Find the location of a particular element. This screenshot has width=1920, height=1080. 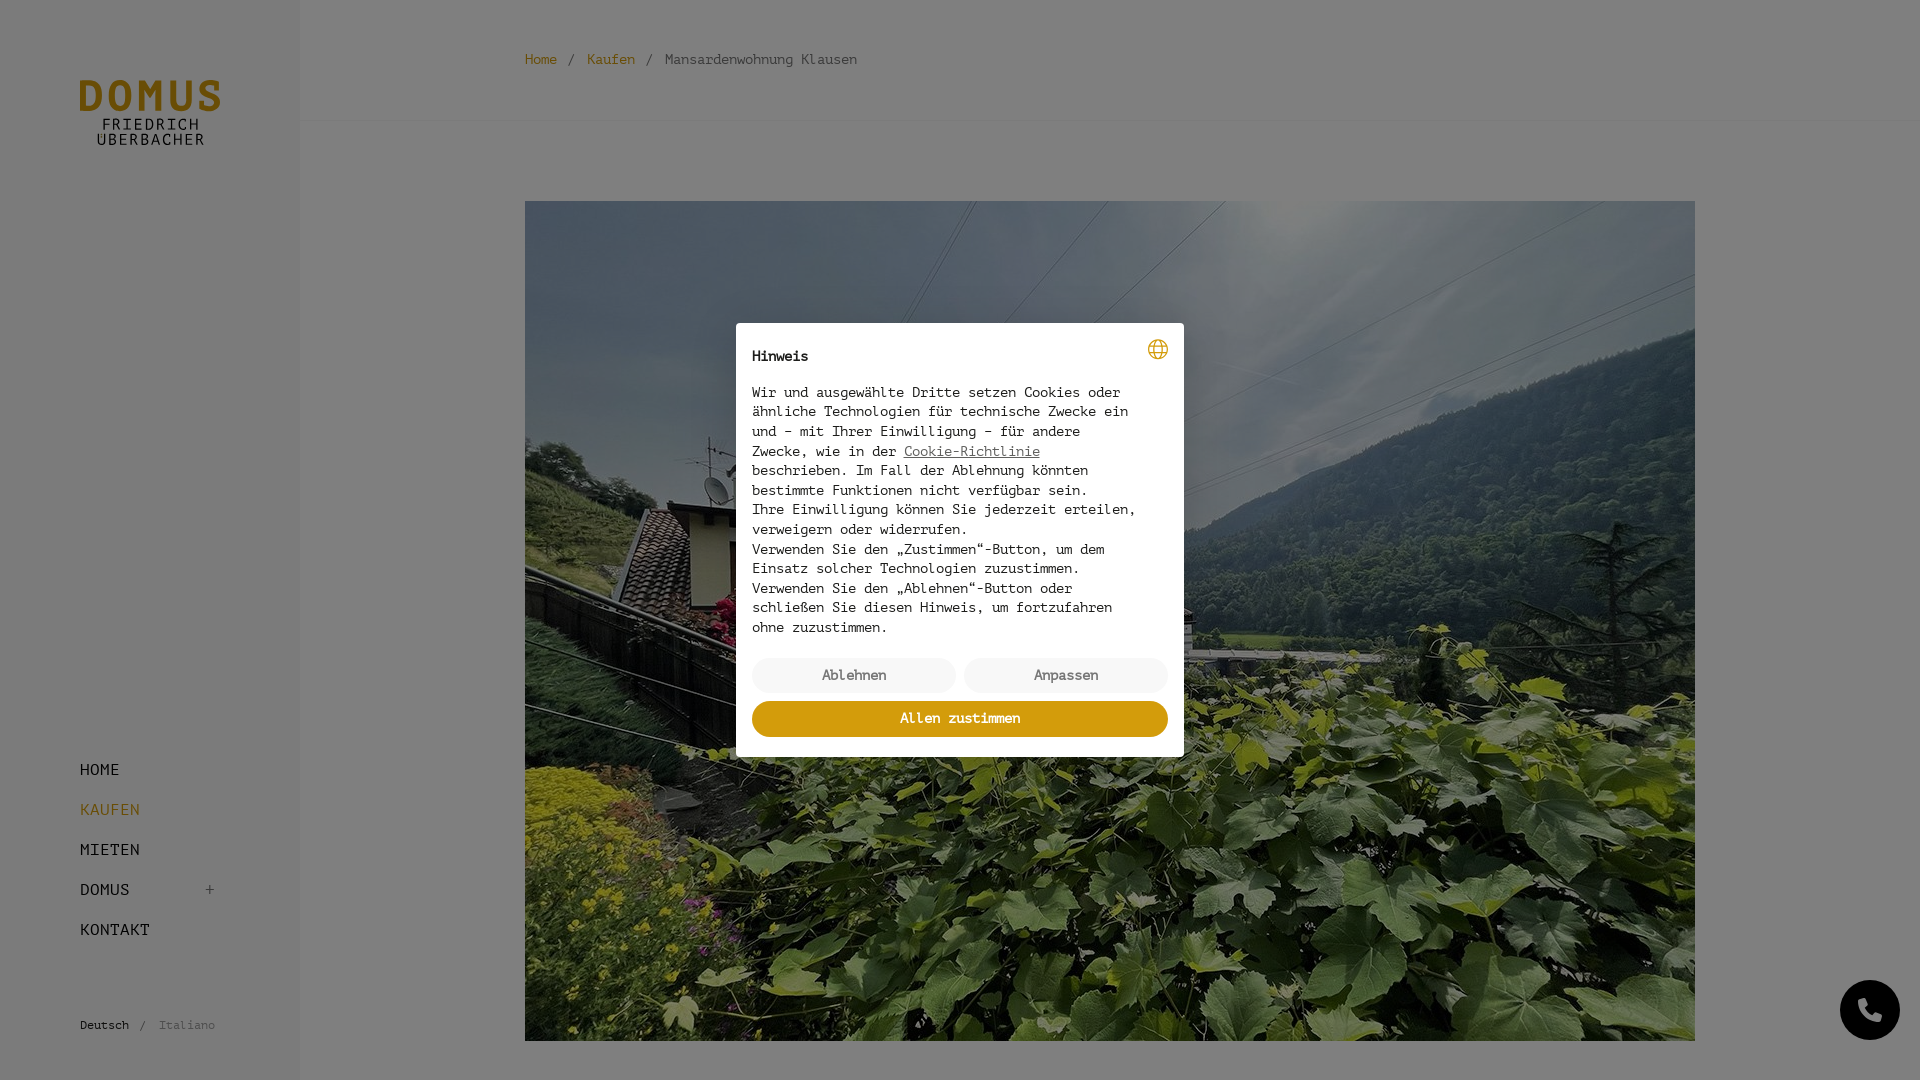

KONTAKT is located at coordinates (148, 930).